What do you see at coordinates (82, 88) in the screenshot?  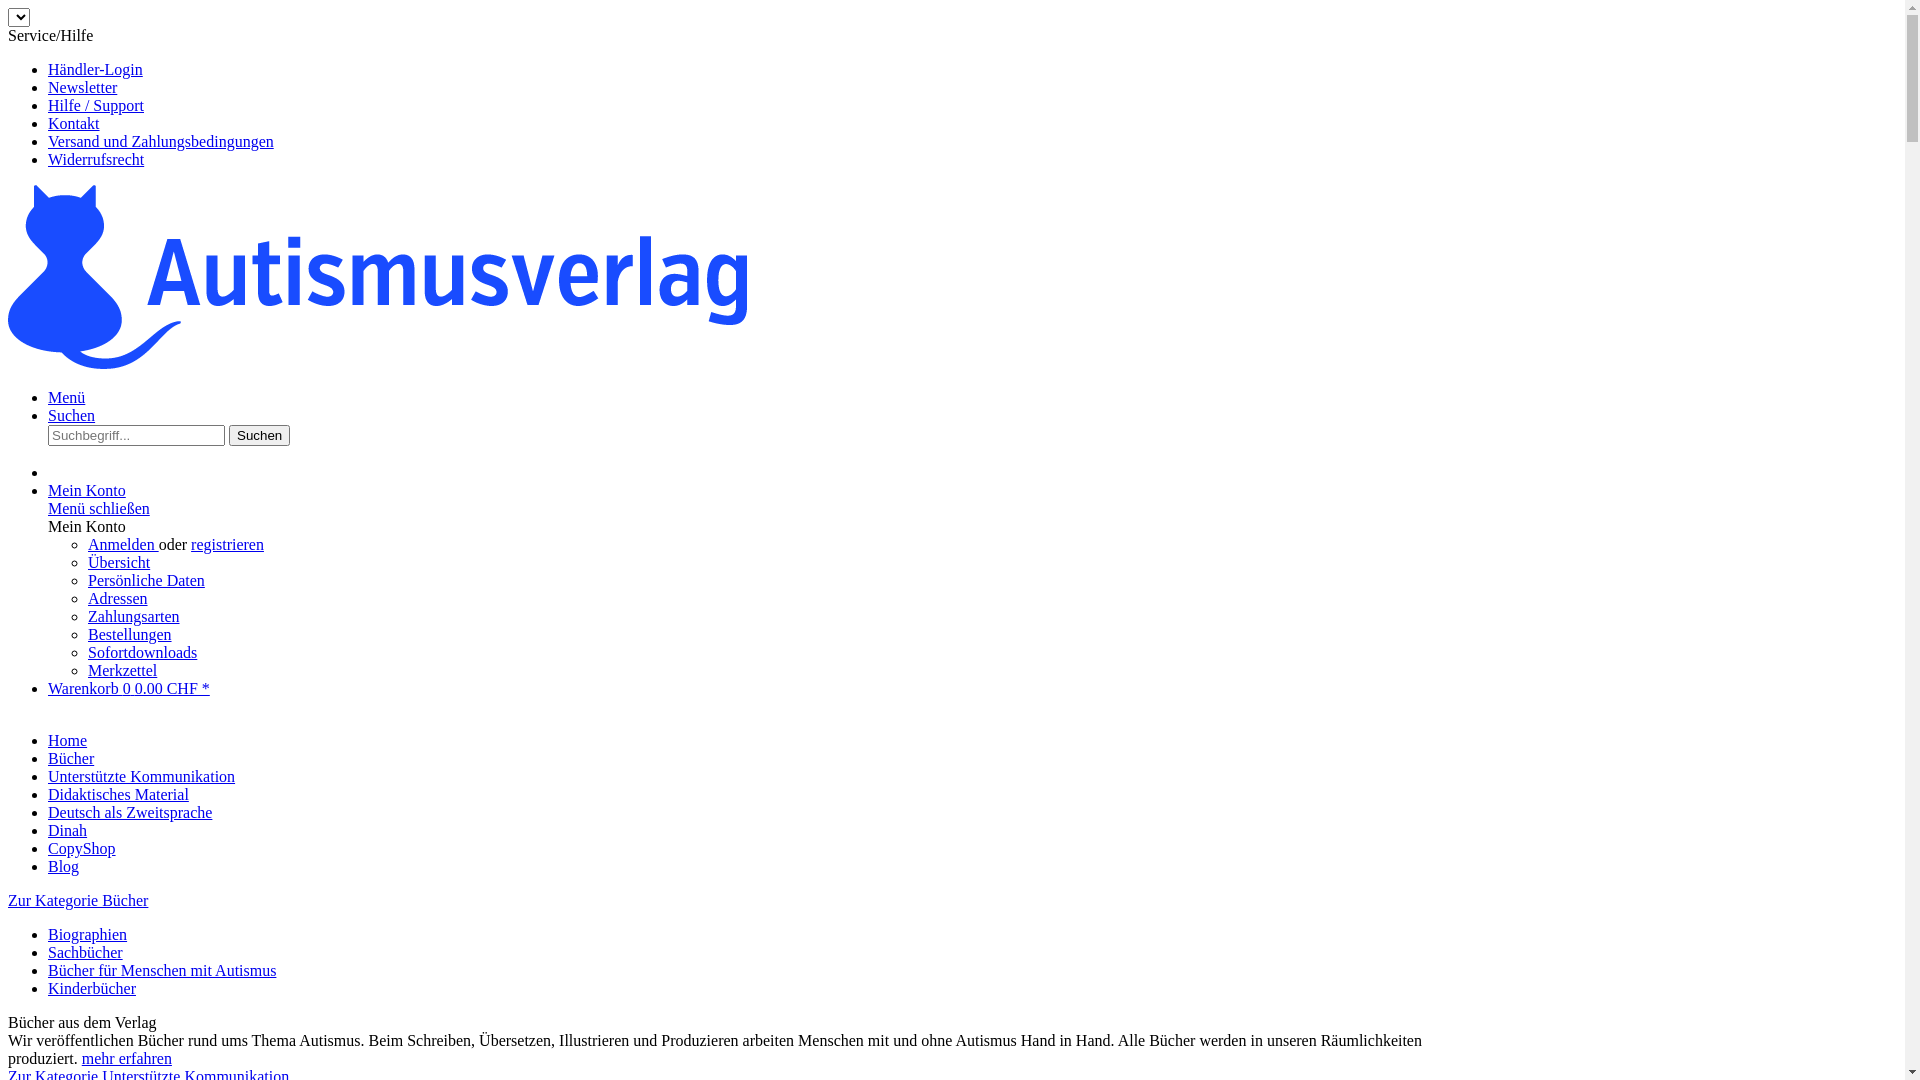 I see `Newsletter` at bounding box center [82, 88].